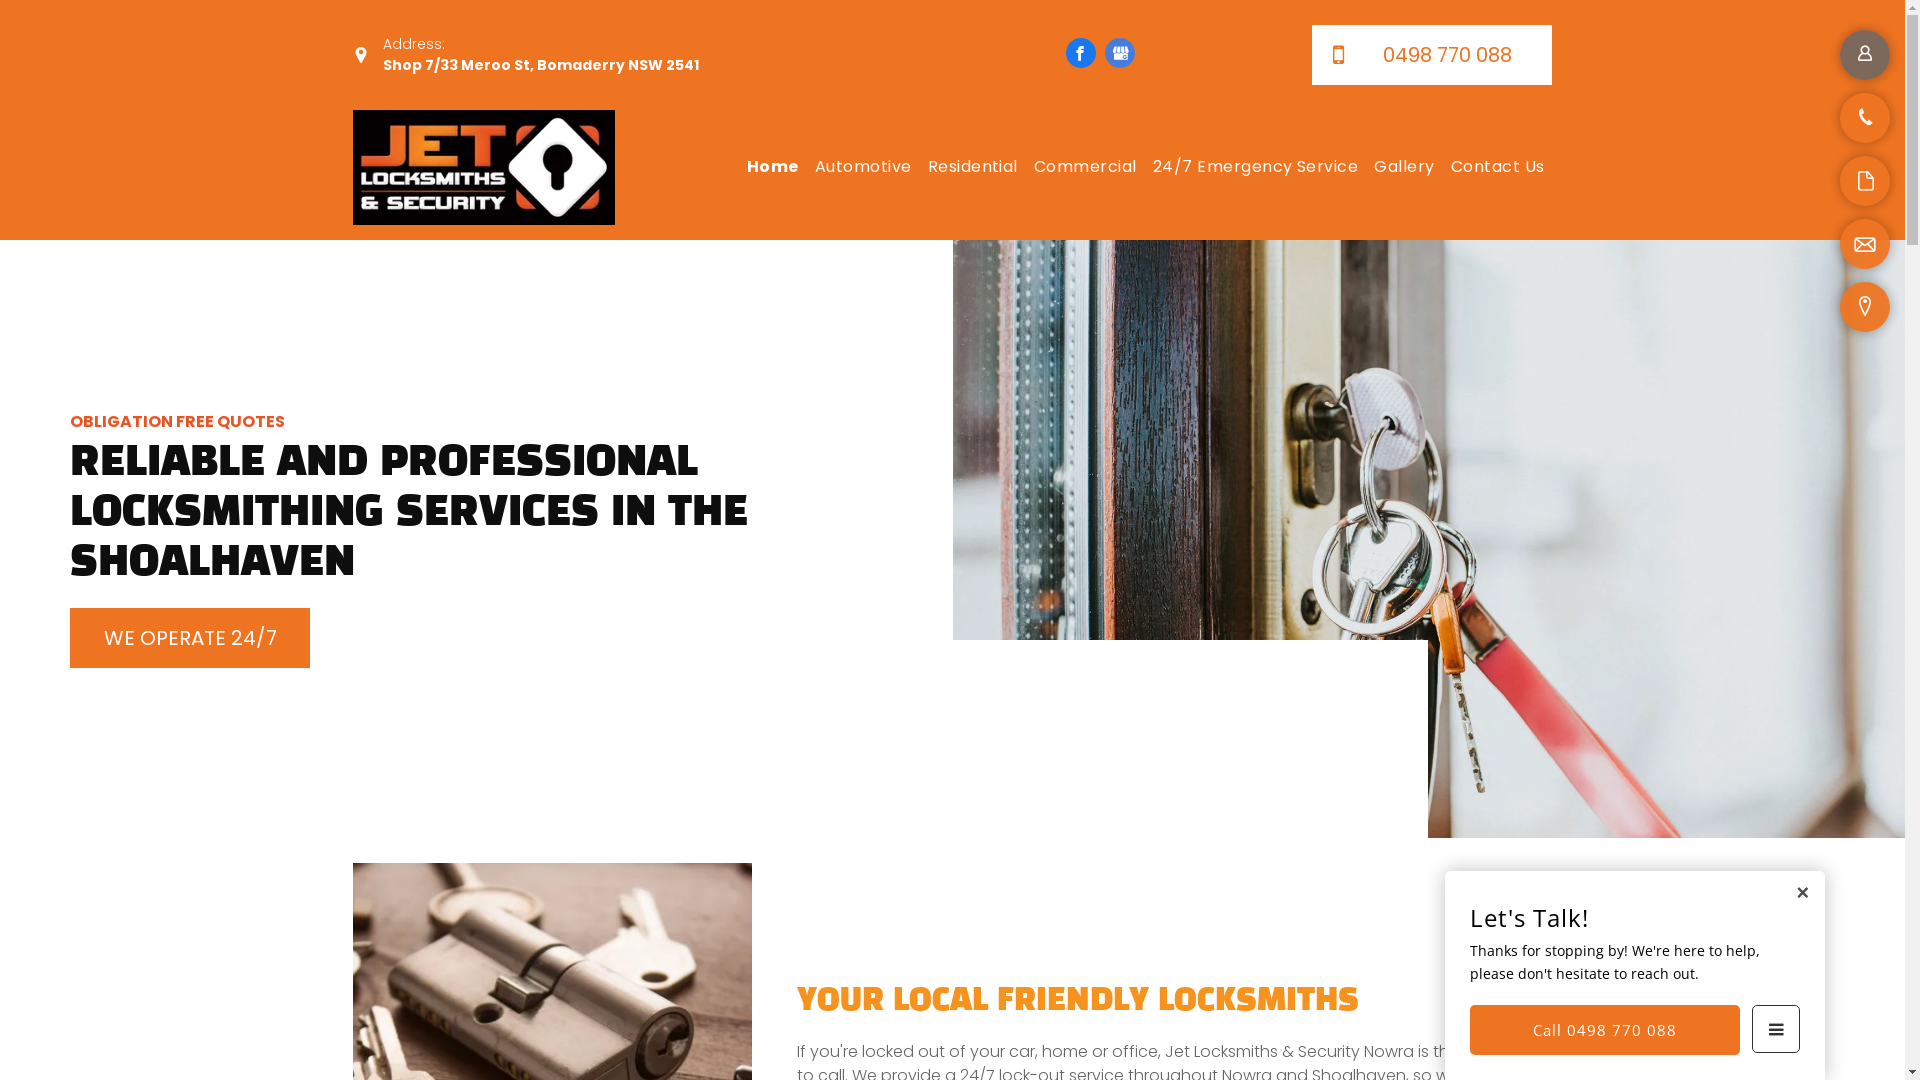 Image resolution: width=1920 pixels, height=1080 pixels. I want to click on Contact Us, so click(1498, 167).